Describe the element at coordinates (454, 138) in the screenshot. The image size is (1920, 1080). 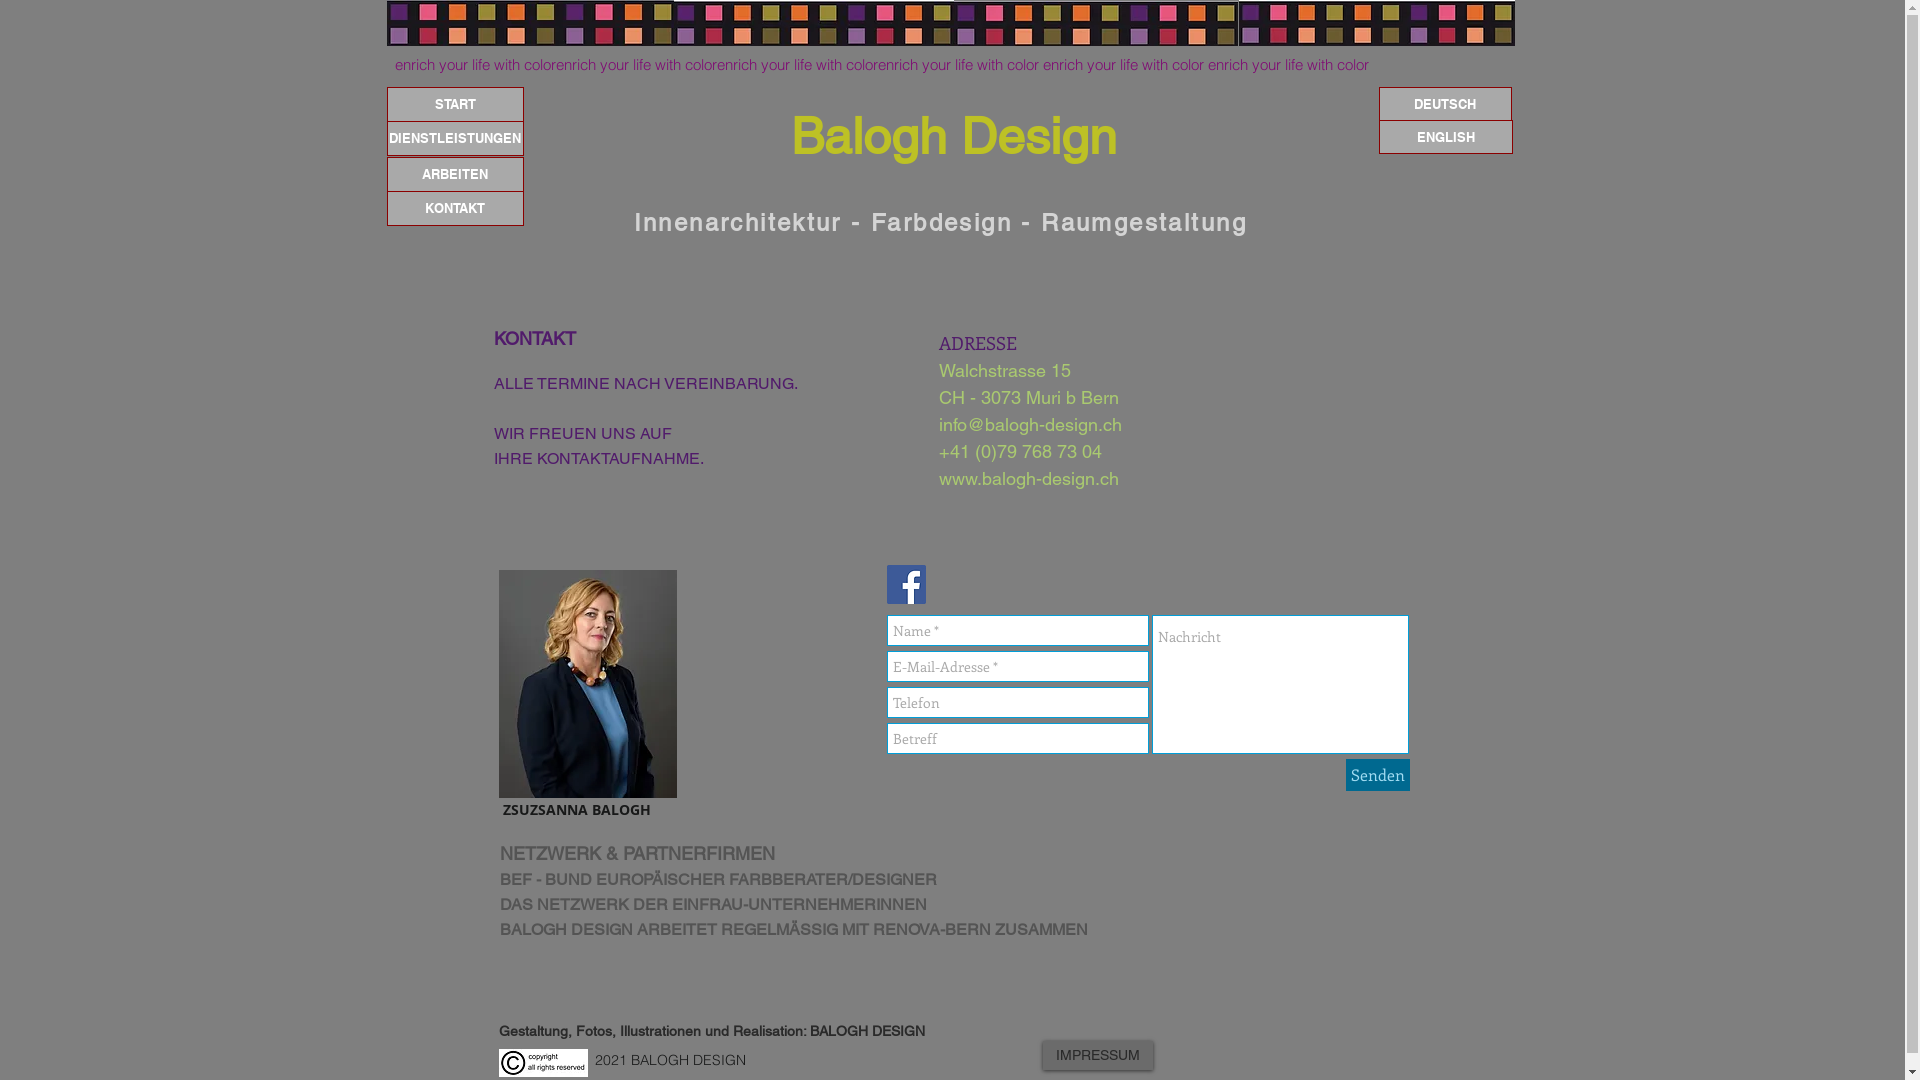
I see `DIENSTLEISTUNGEN` at that location.